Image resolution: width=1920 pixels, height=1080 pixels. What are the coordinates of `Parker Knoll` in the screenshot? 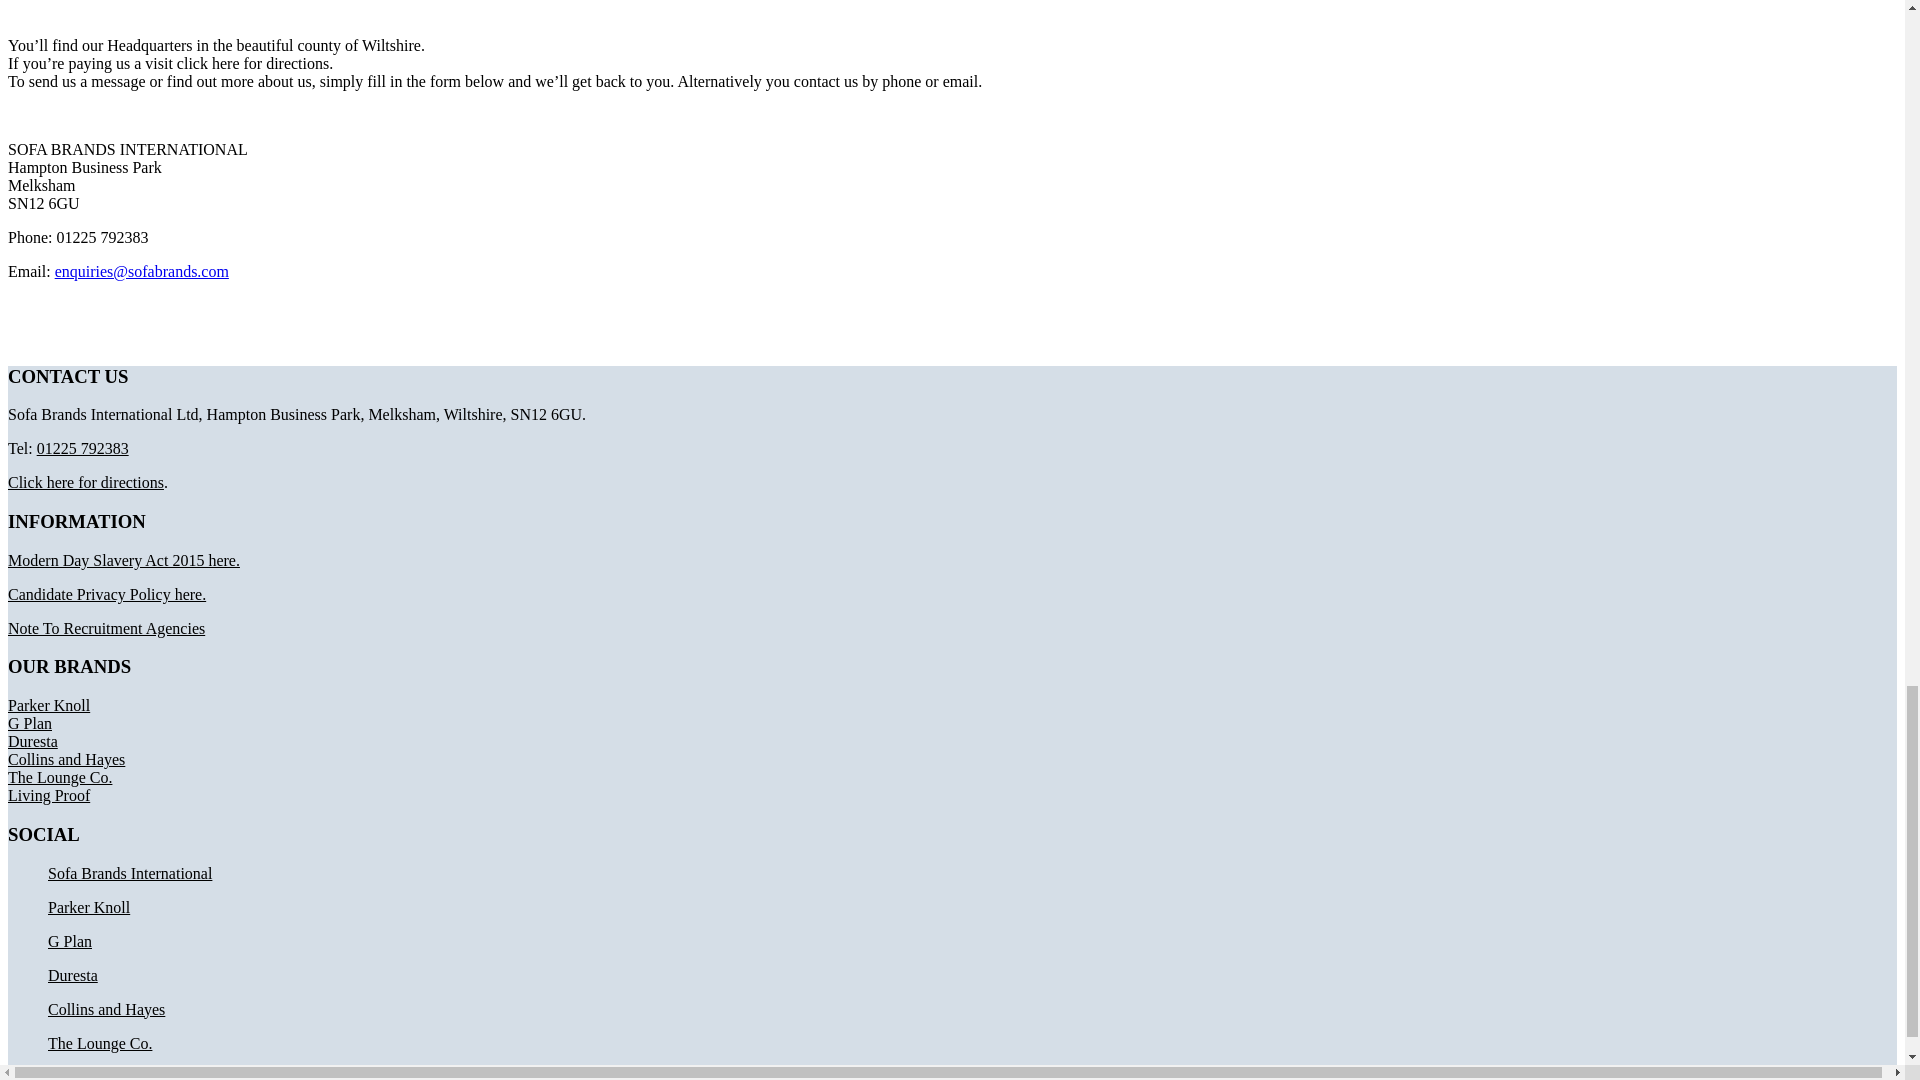 It's located at (48, 704).